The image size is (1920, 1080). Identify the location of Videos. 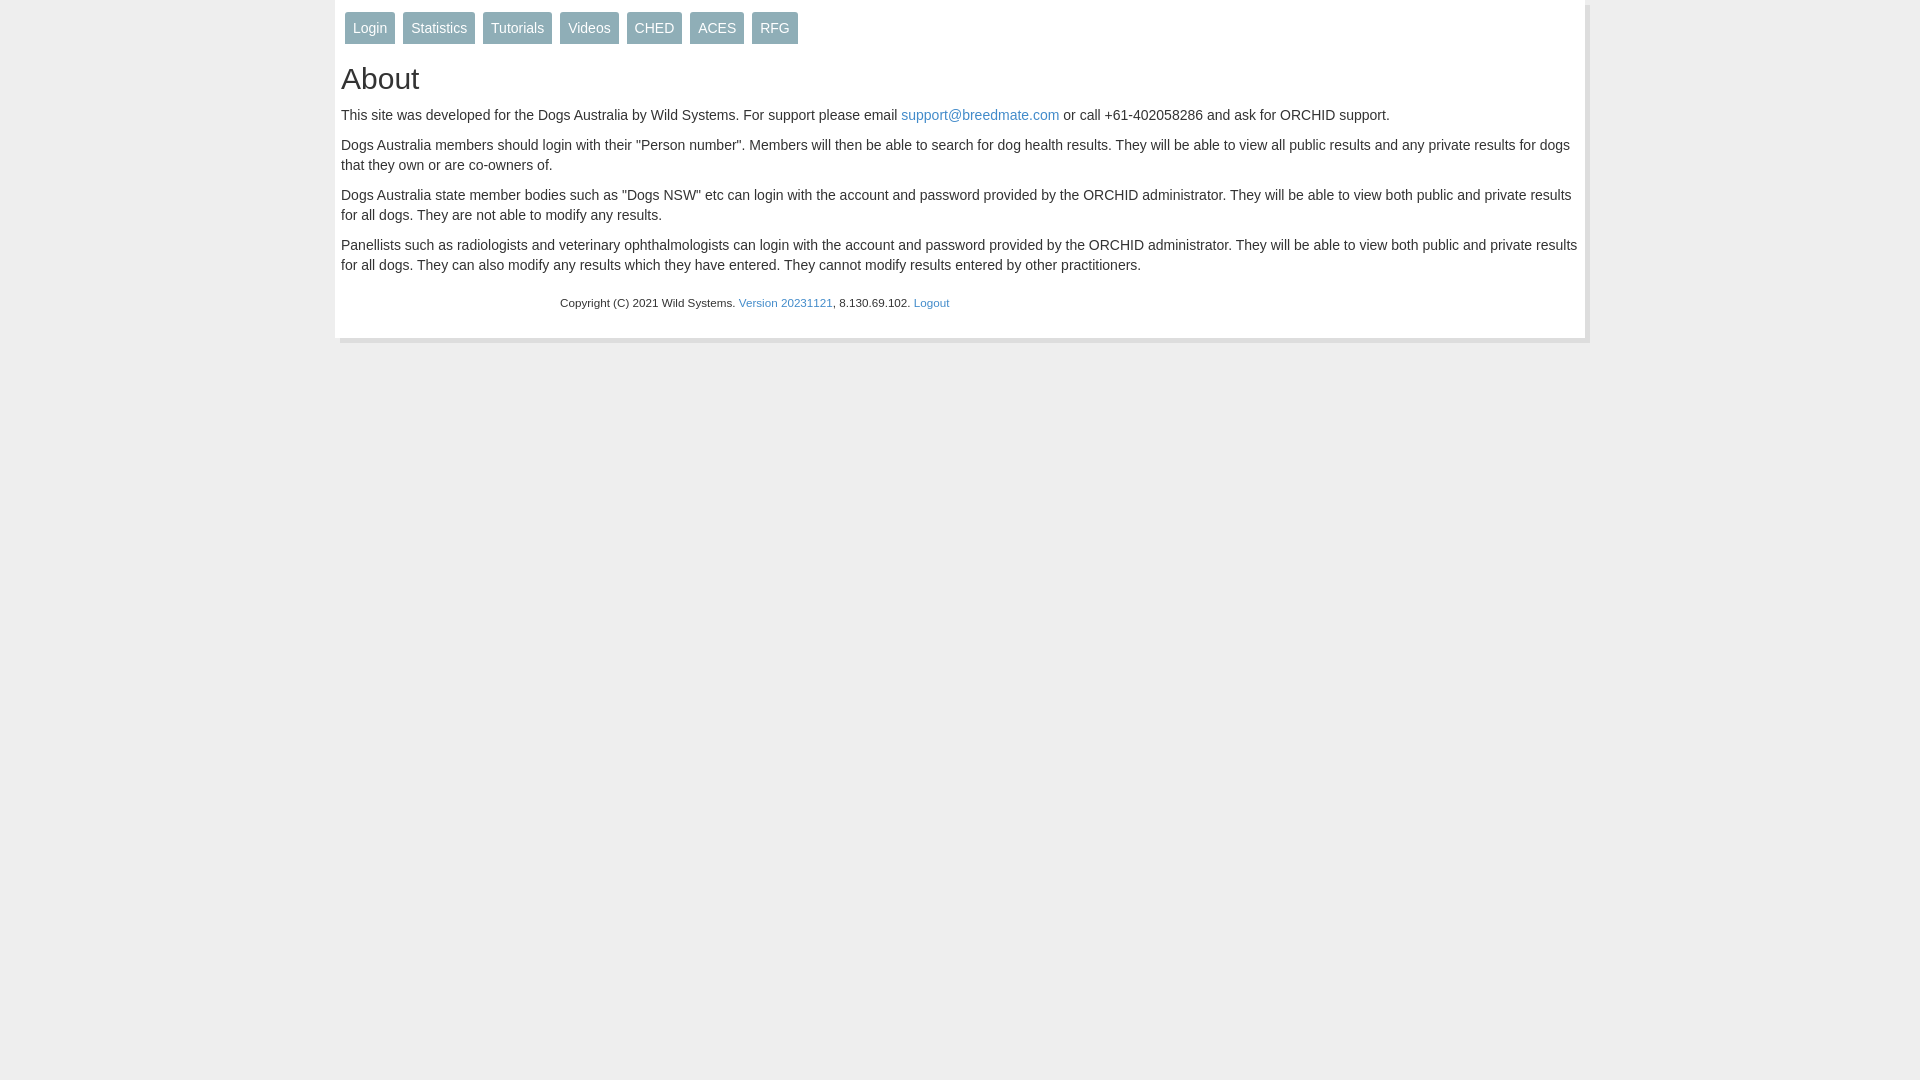
(590, 28).